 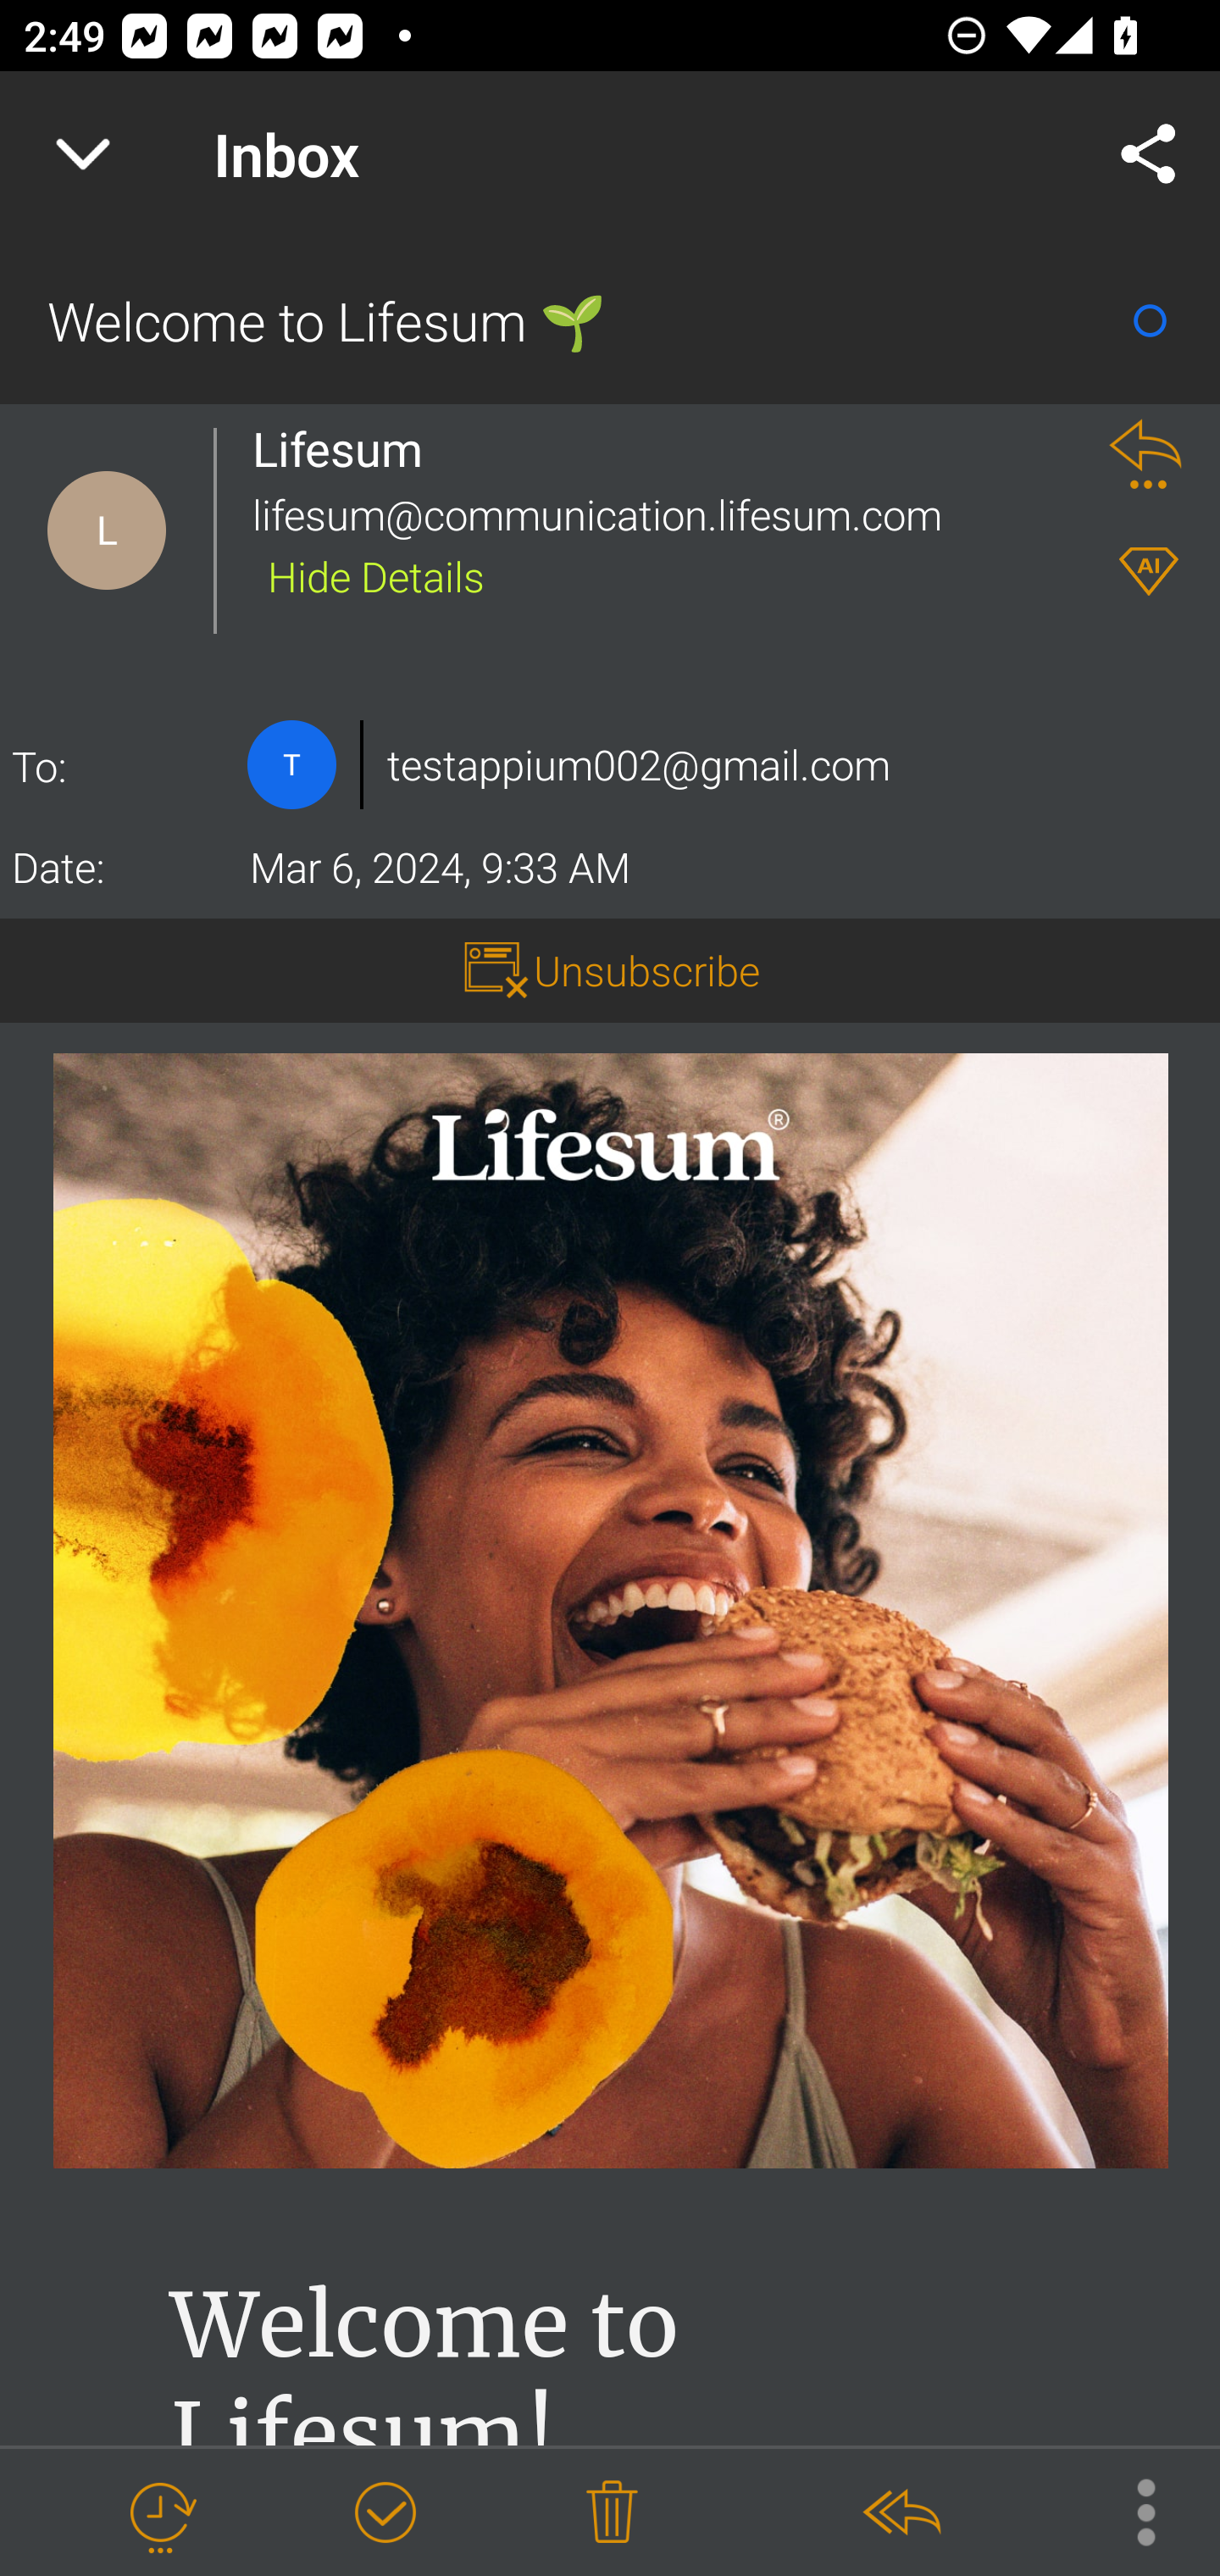 I want to click on Snooze, so click(x=160, y=2513).